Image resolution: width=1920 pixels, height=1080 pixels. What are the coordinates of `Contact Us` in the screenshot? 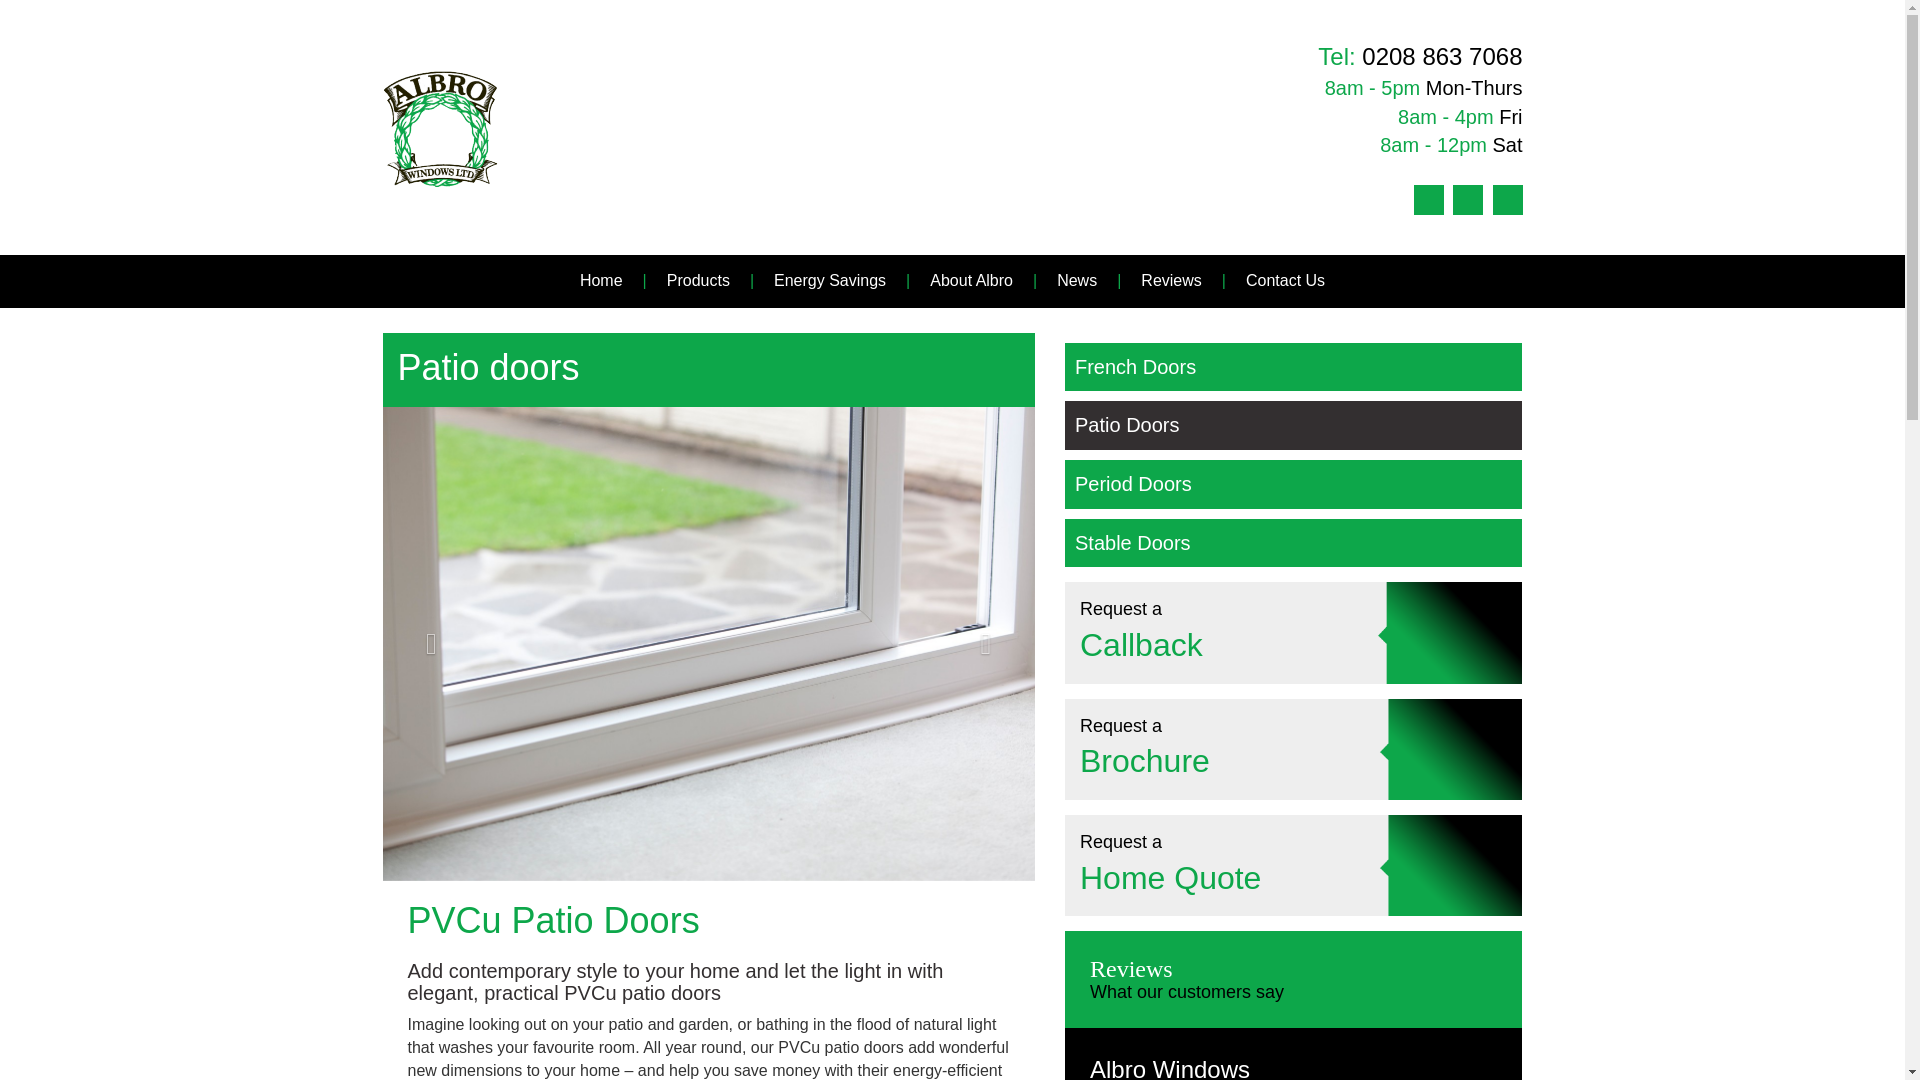 It's located at (1285, 280).